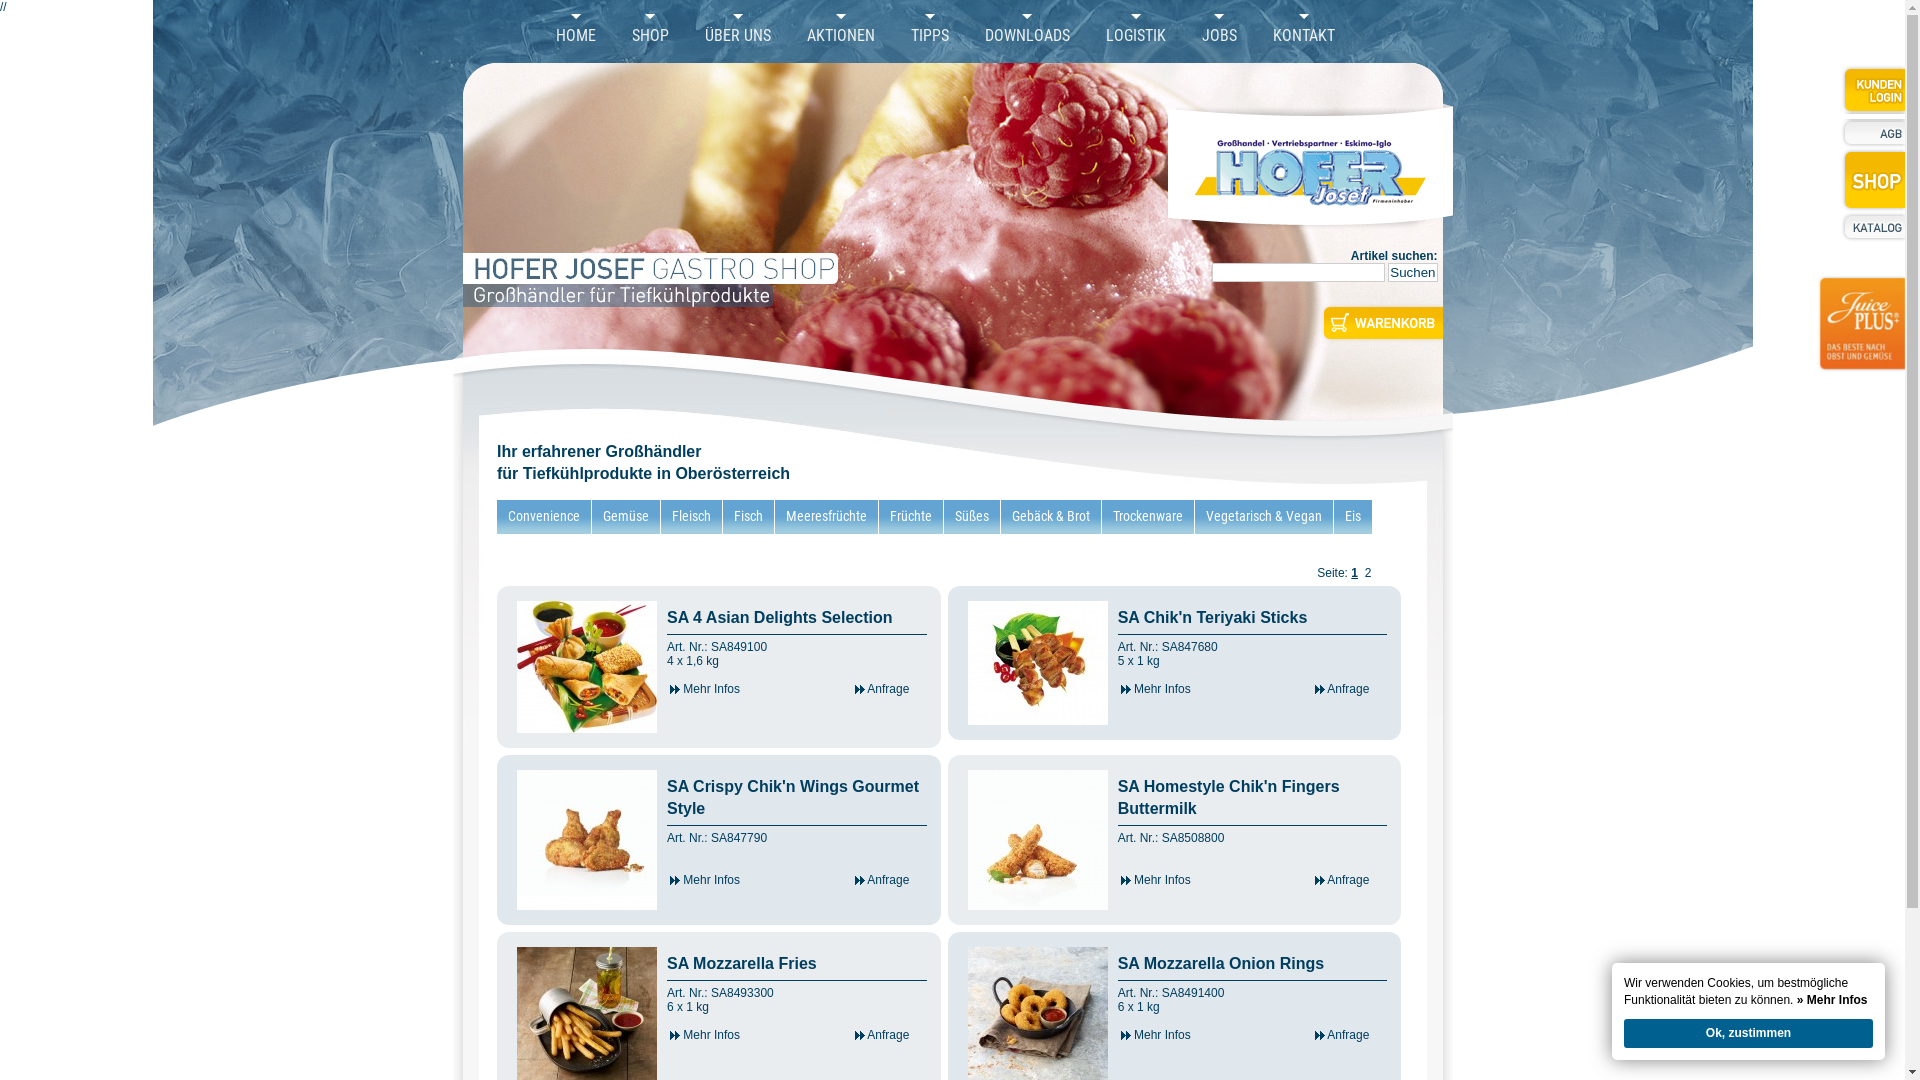  Describe the element at coordinates (882, 689) in the screenshot. I see `Anfrage` at that location.